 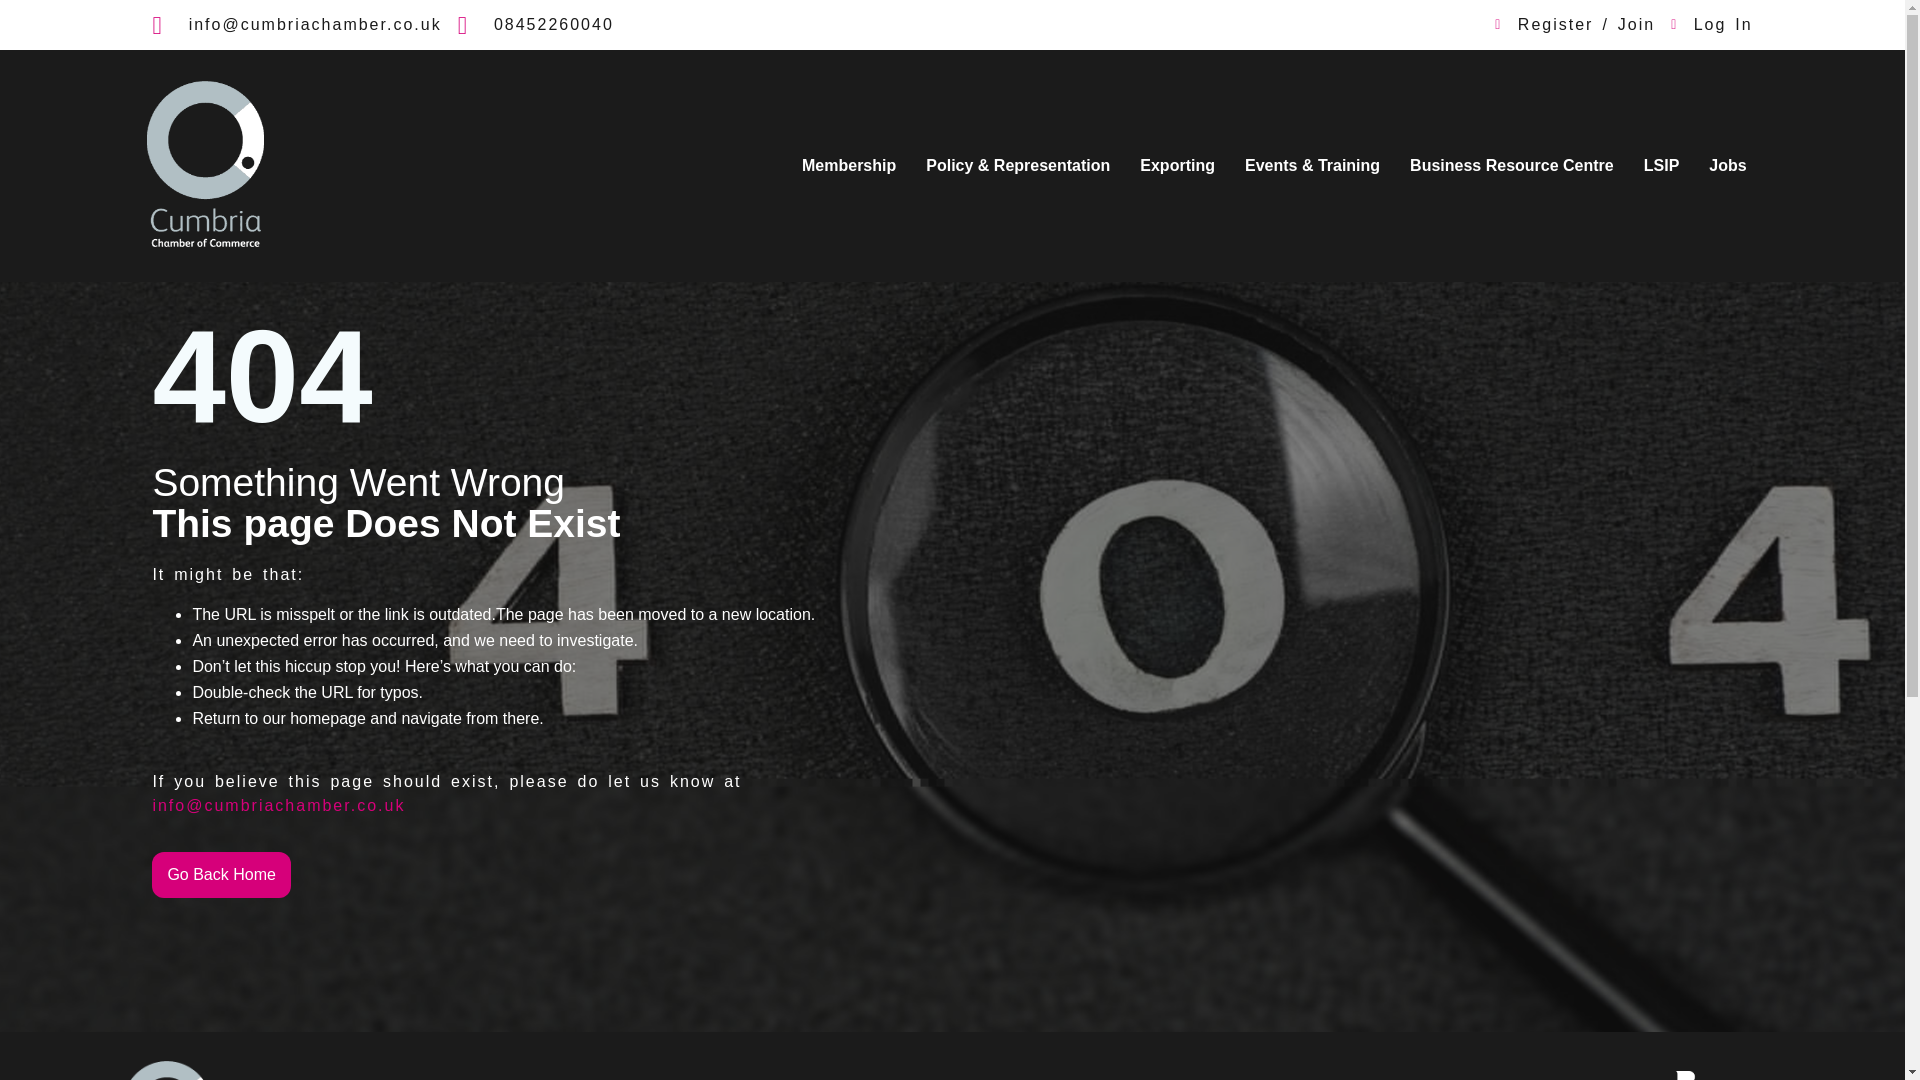 I want to click on Exporting, so click(x=1178, y=166).